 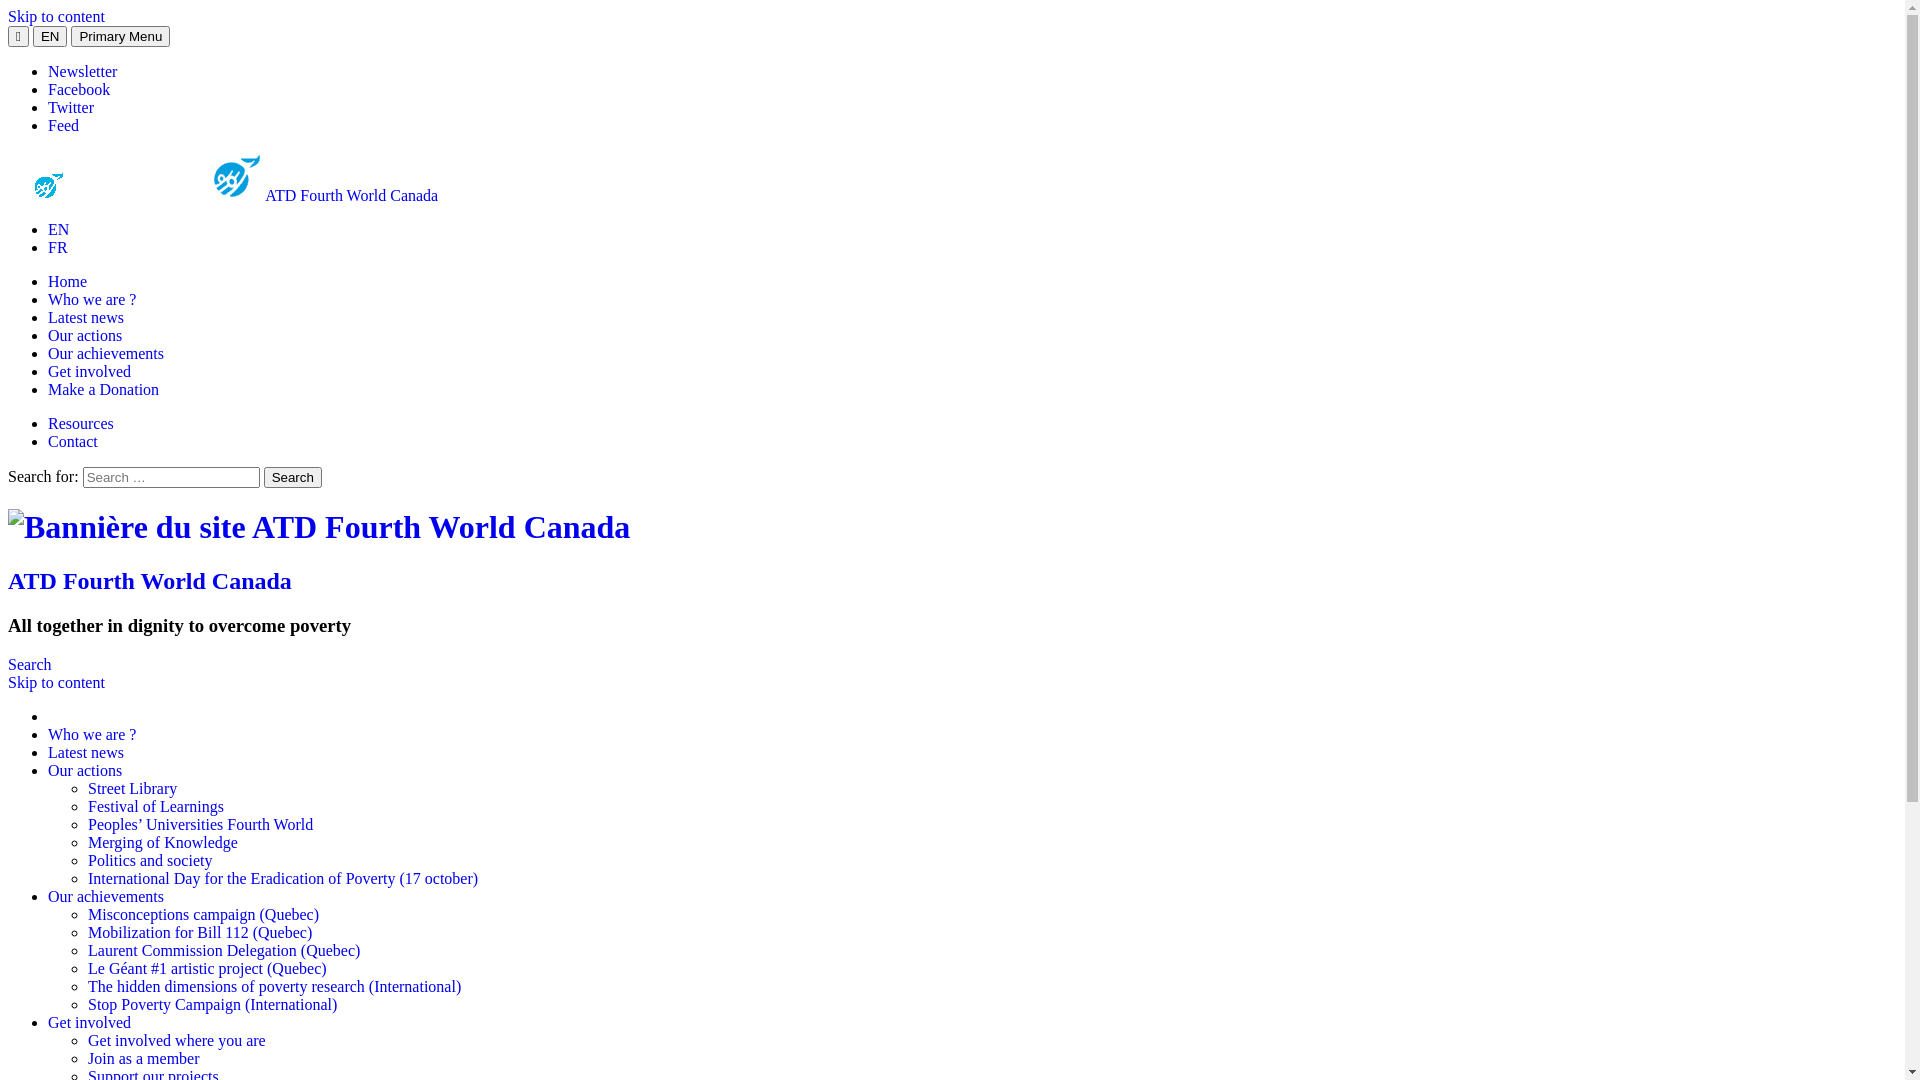 I want to click on Facebook, so click(x=79, y=90).